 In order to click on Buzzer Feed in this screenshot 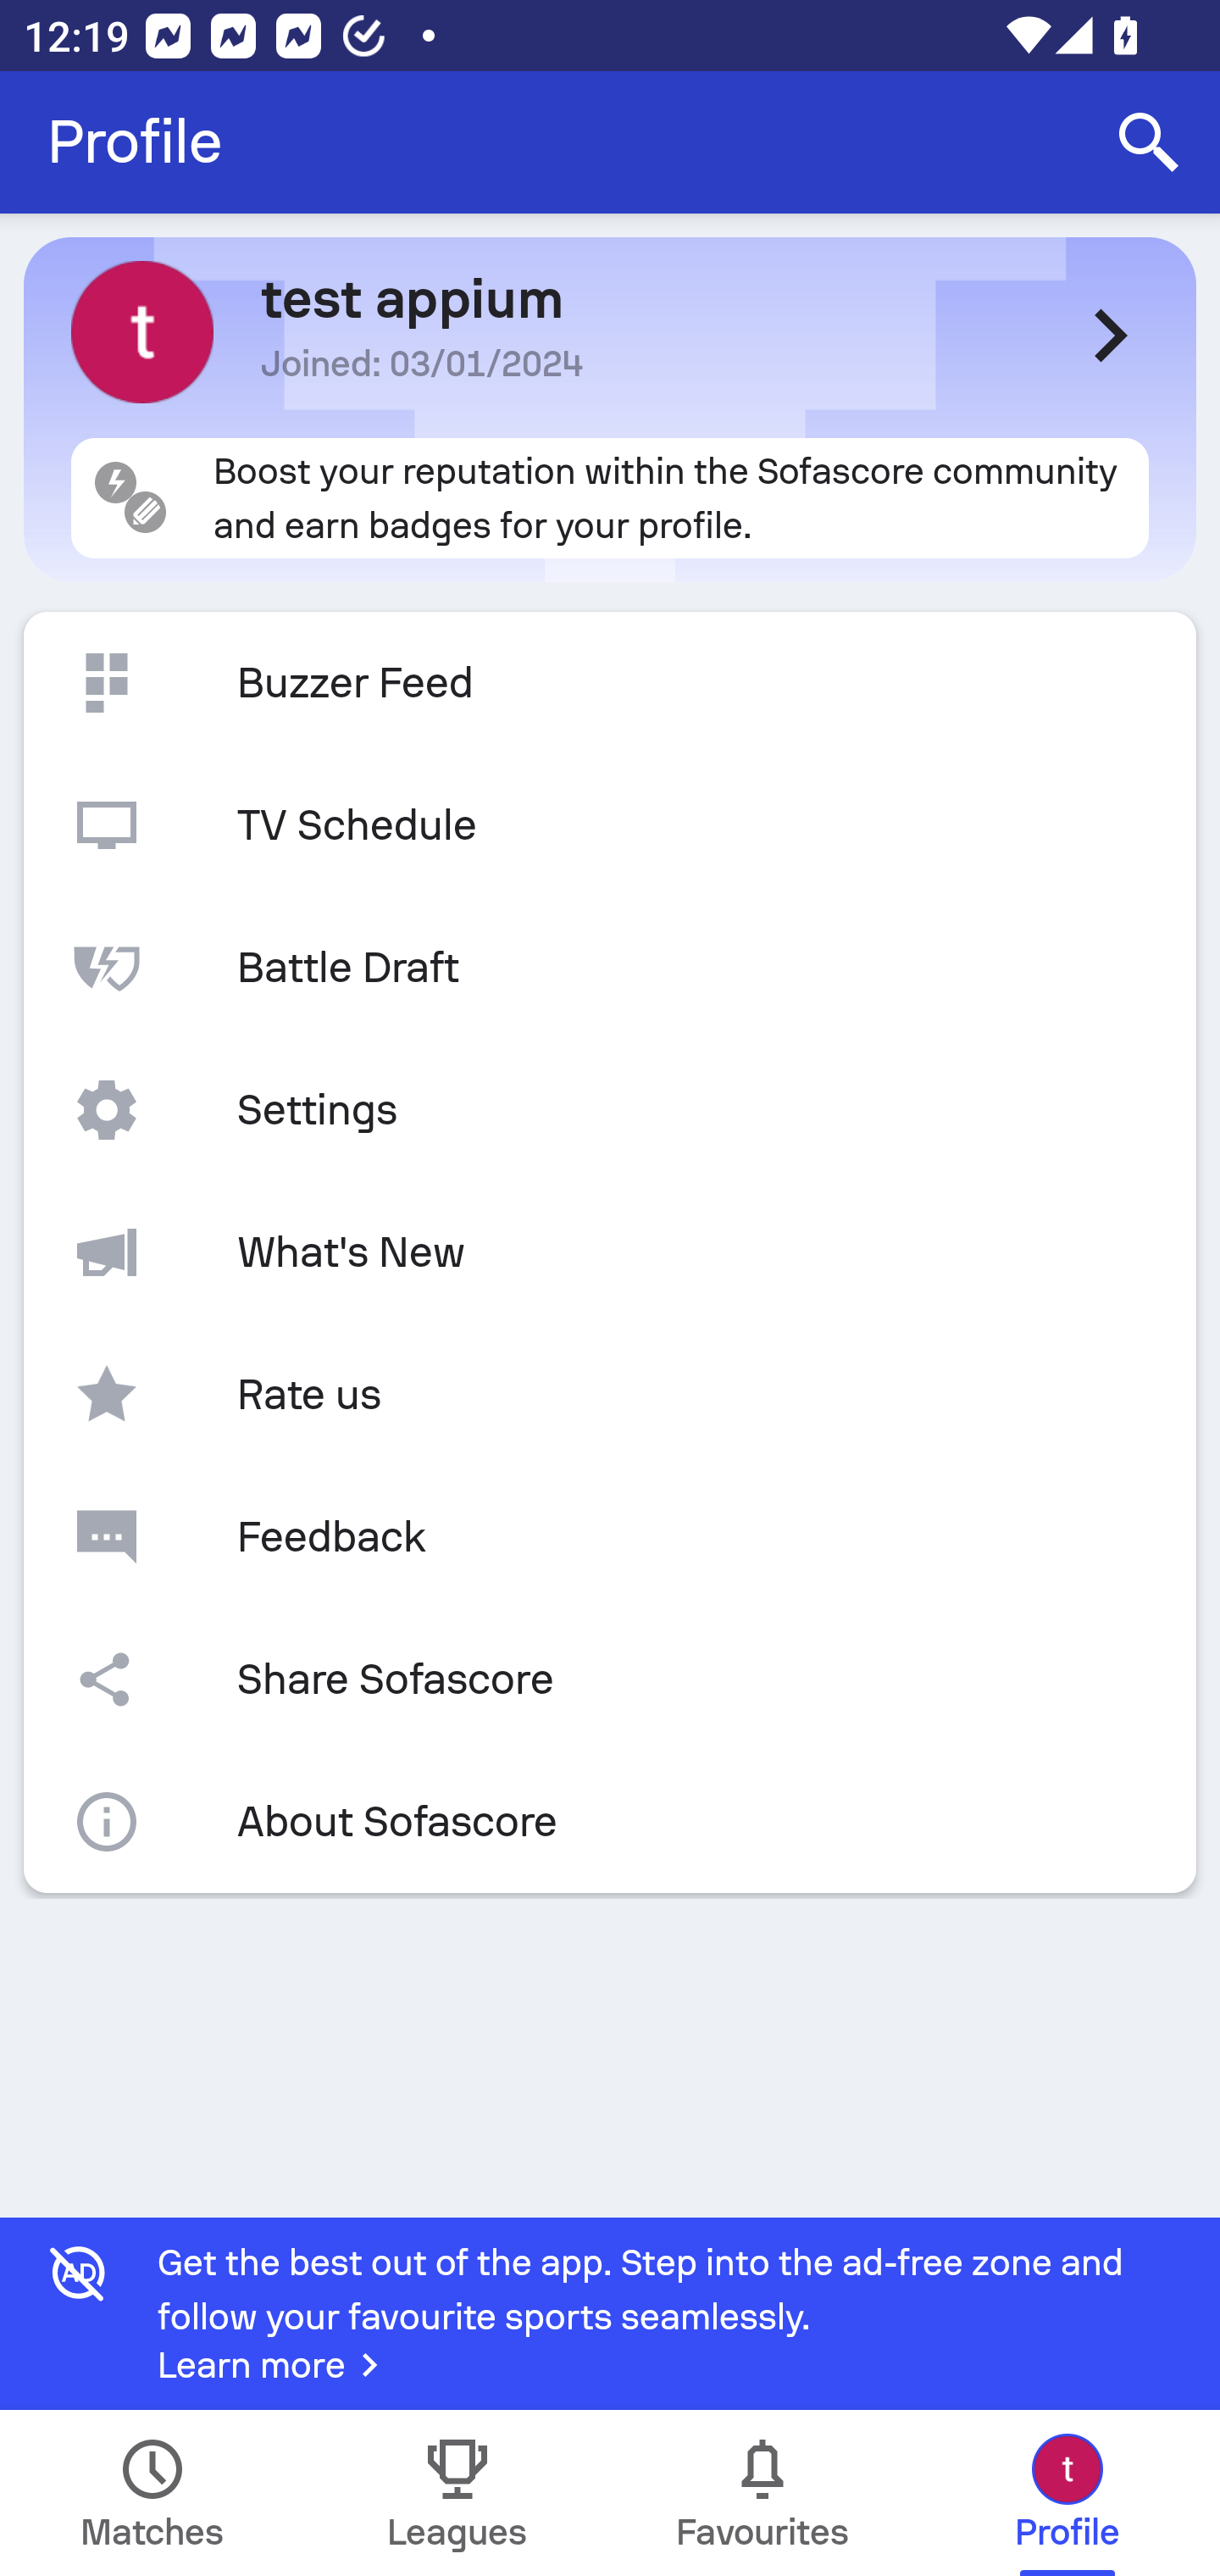, I will do `click(610, 683)`.